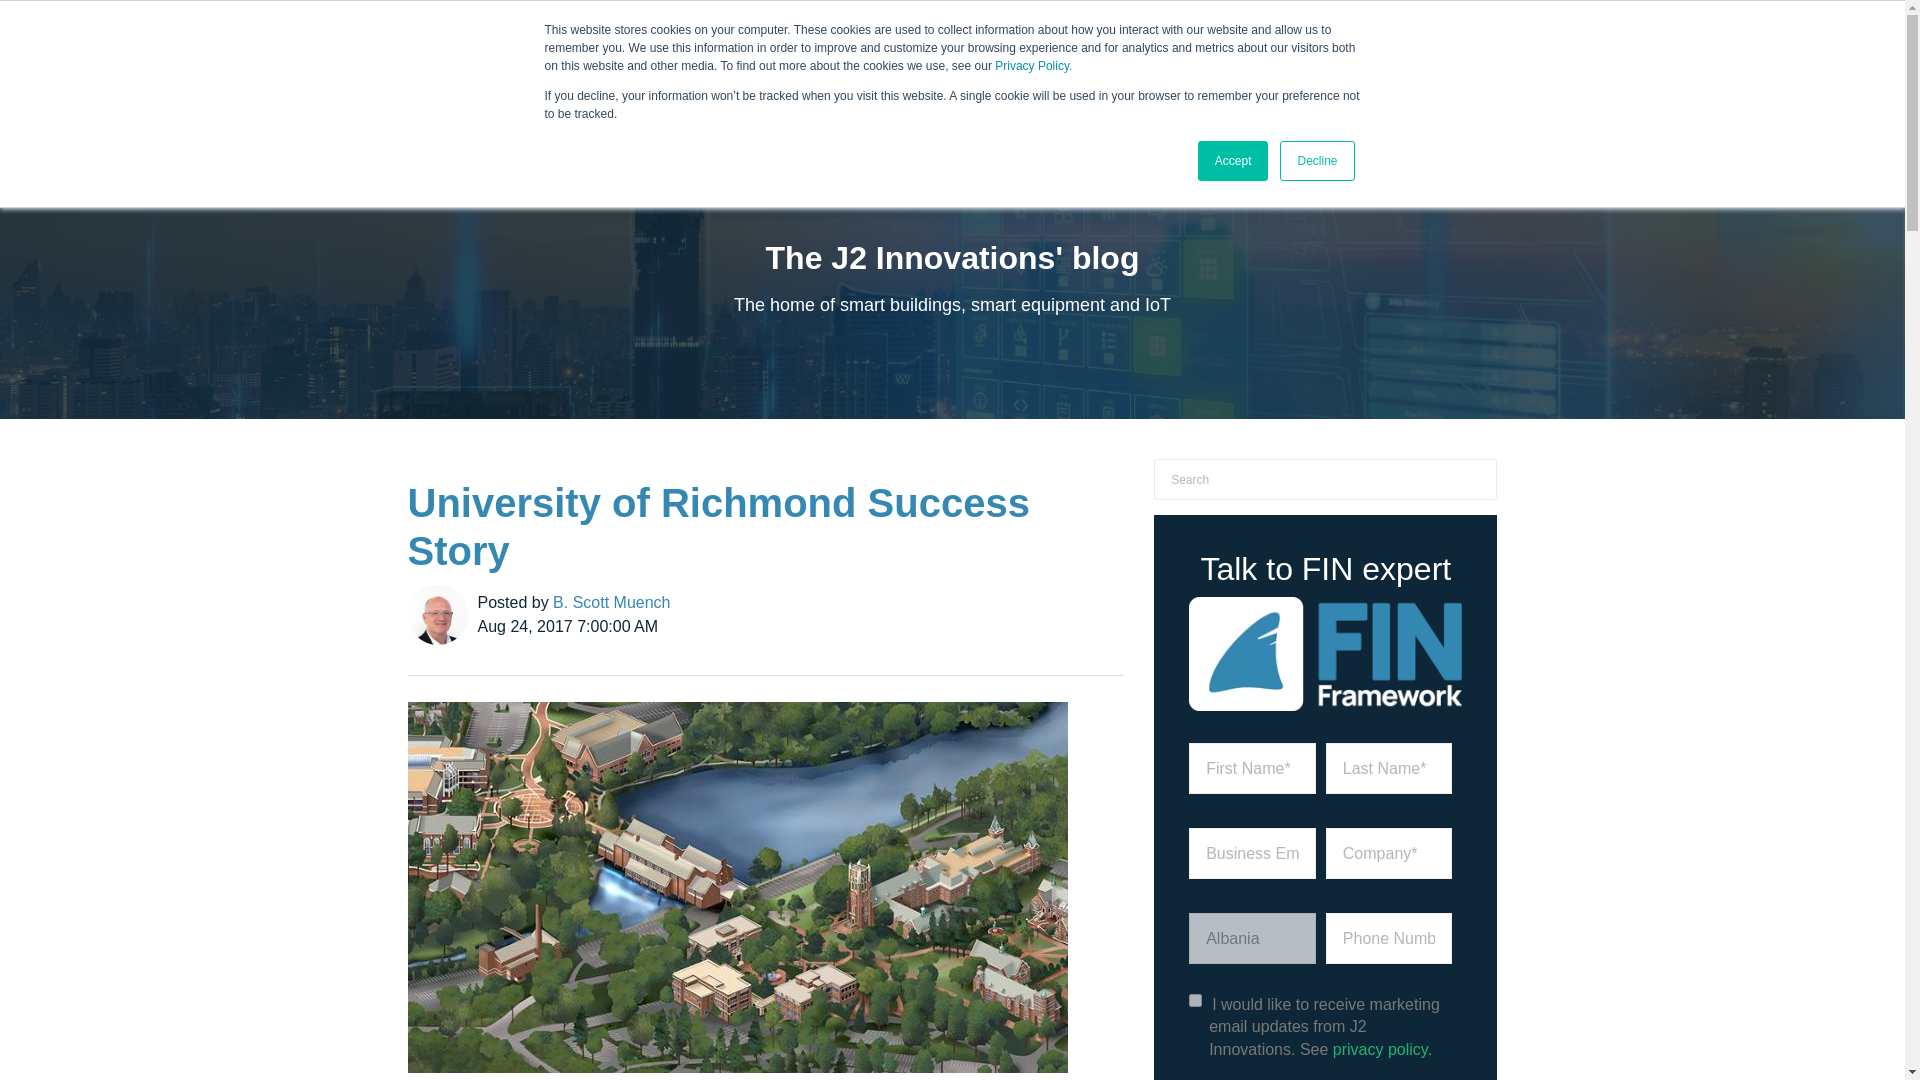 Image resolution: width=1920 pixels, height=1080 pixels. Describe the element at coordinates (1032, 66) in the screenshot. I see `Privacy Policy.` at that location.